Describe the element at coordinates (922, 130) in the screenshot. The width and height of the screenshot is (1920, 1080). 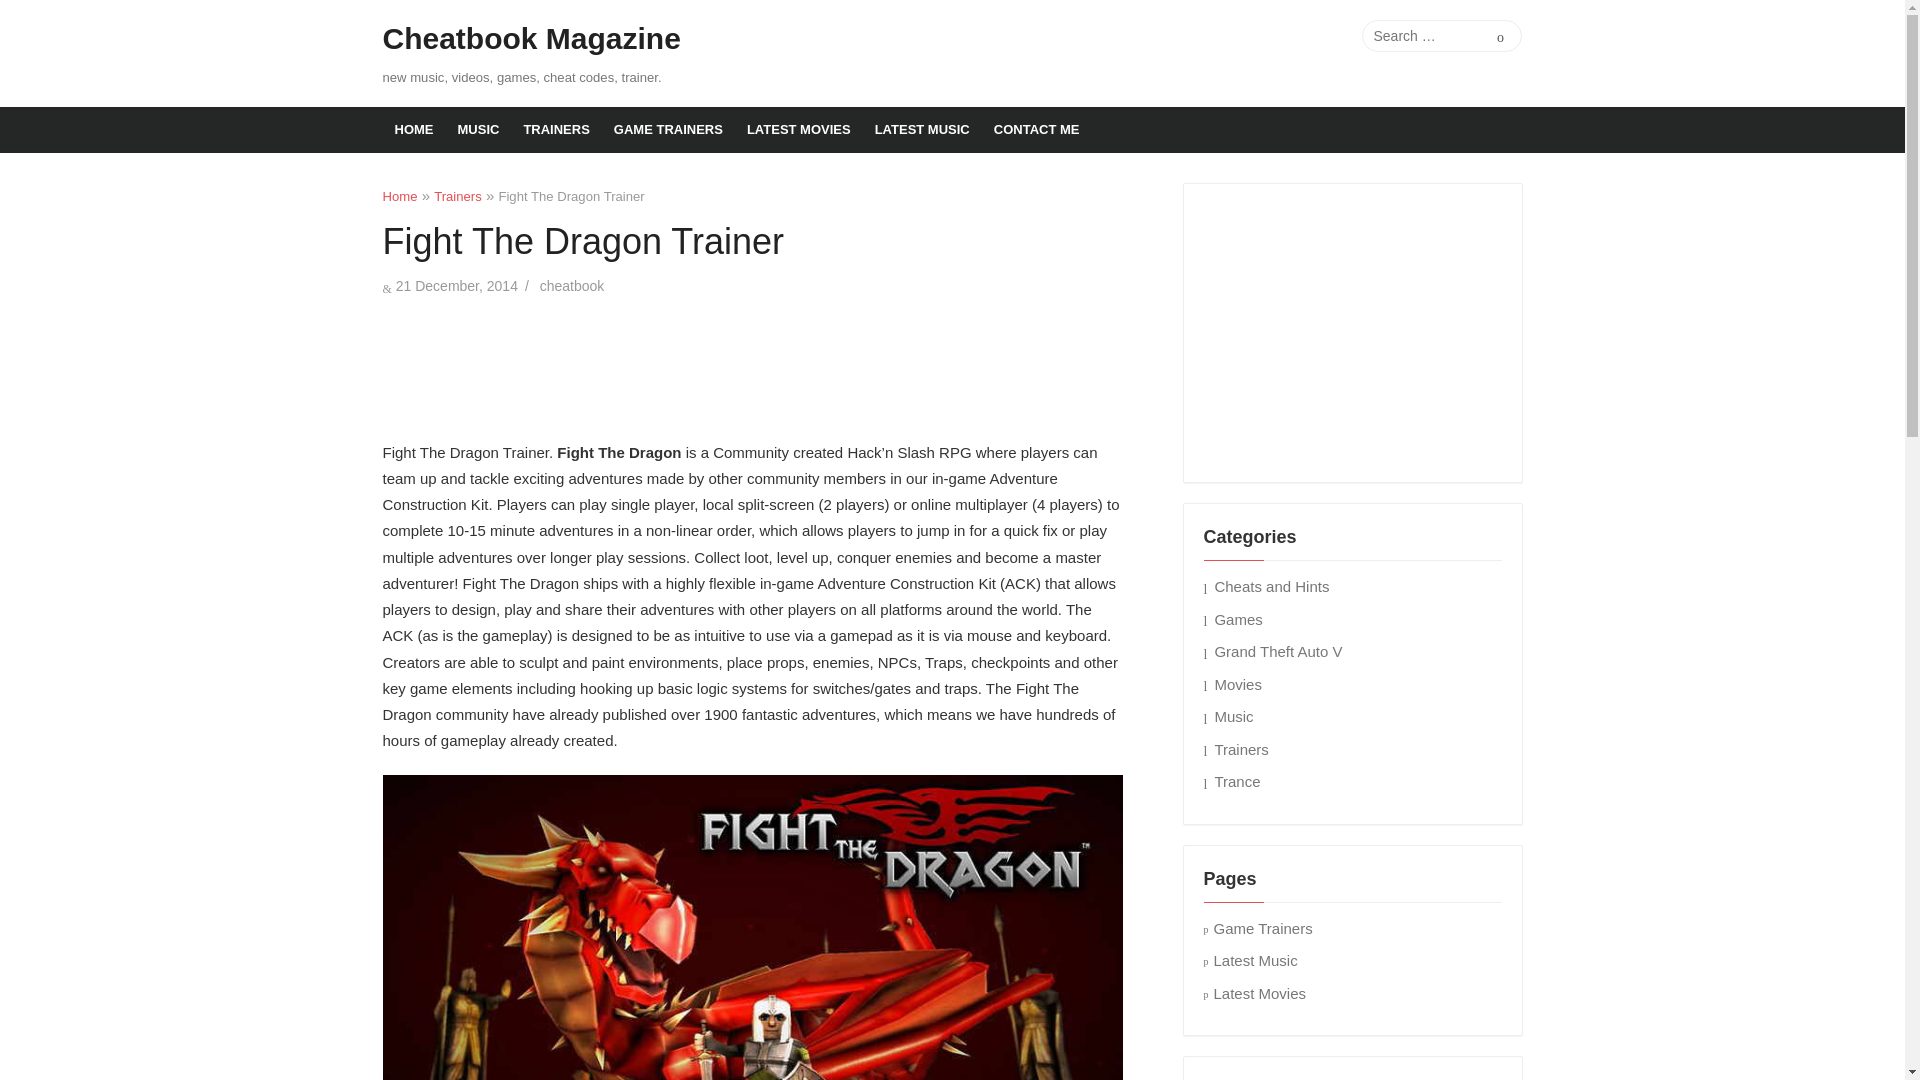
I see `LATEST MUSIC` at that location.